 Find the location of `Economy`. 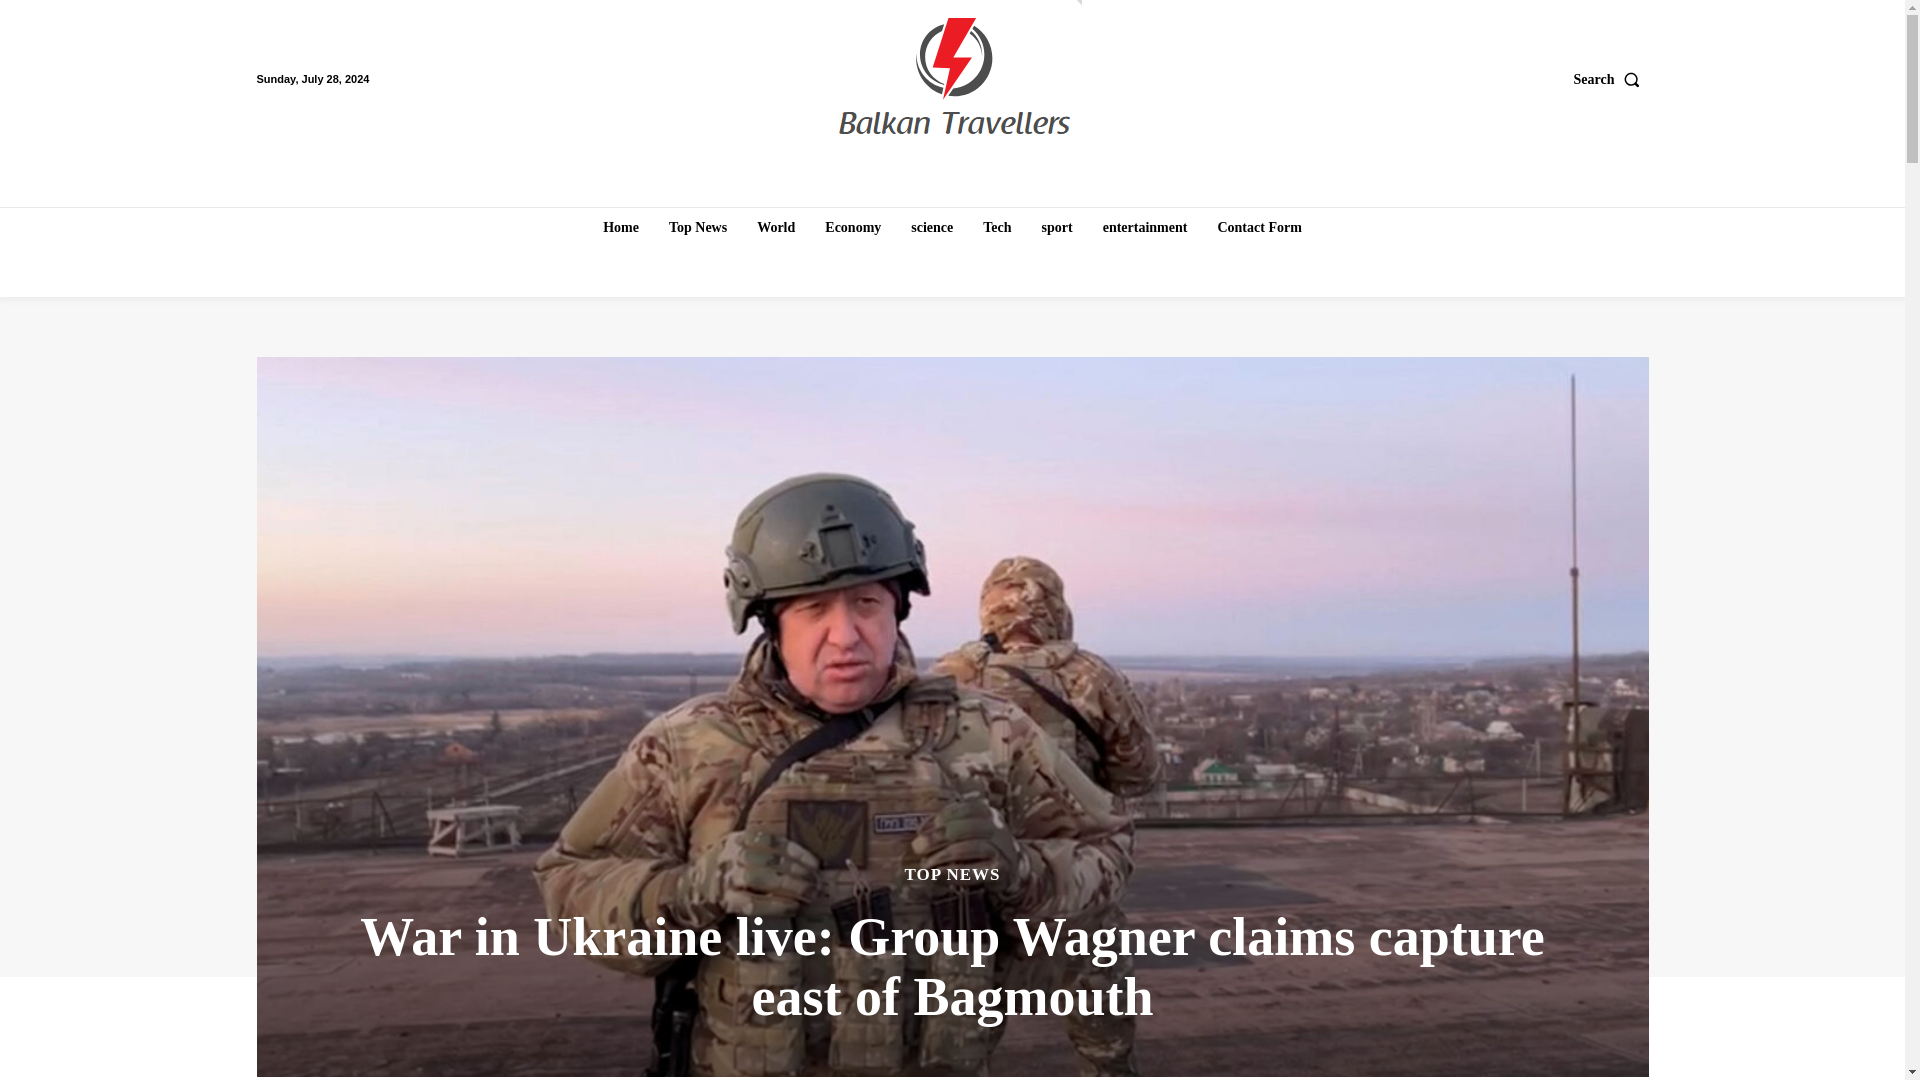

Economy is located at coordinates (852, 228).